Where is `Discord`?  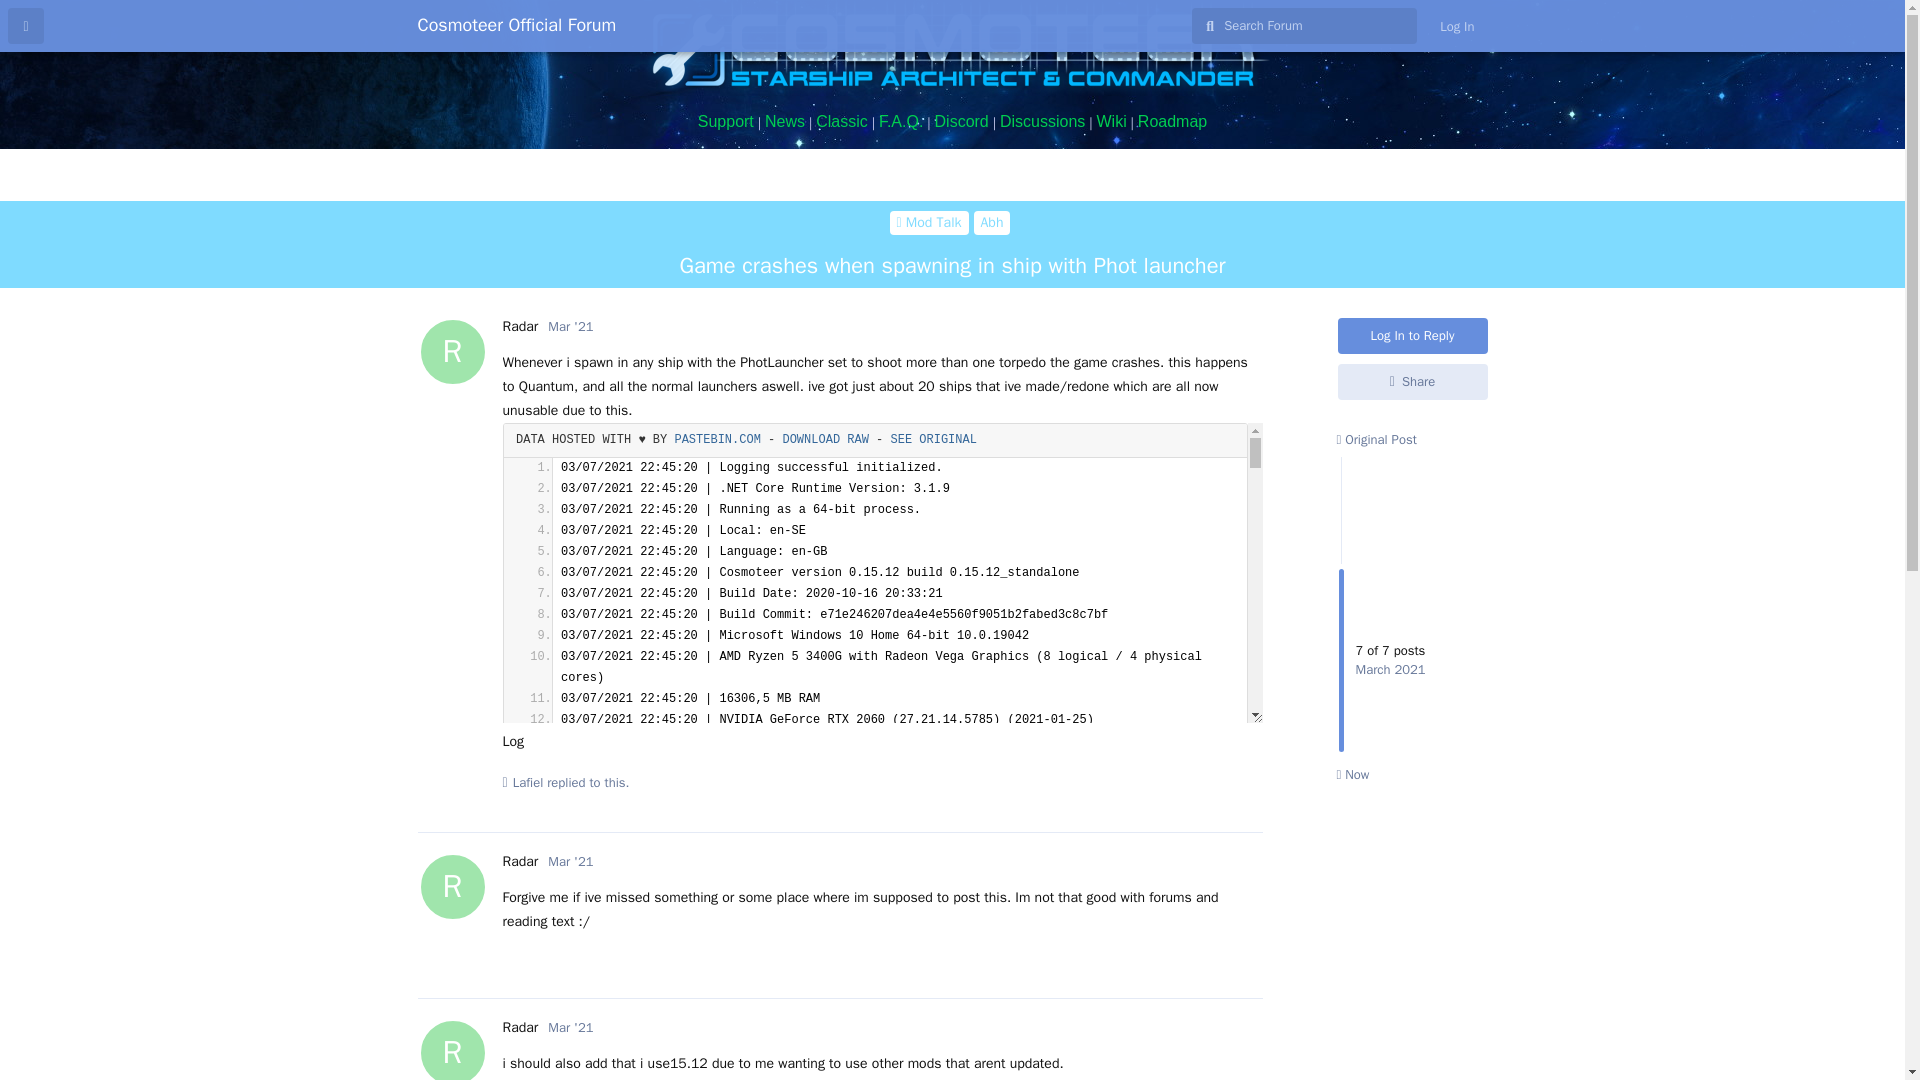
Discord is located at coordinates (962, 121).